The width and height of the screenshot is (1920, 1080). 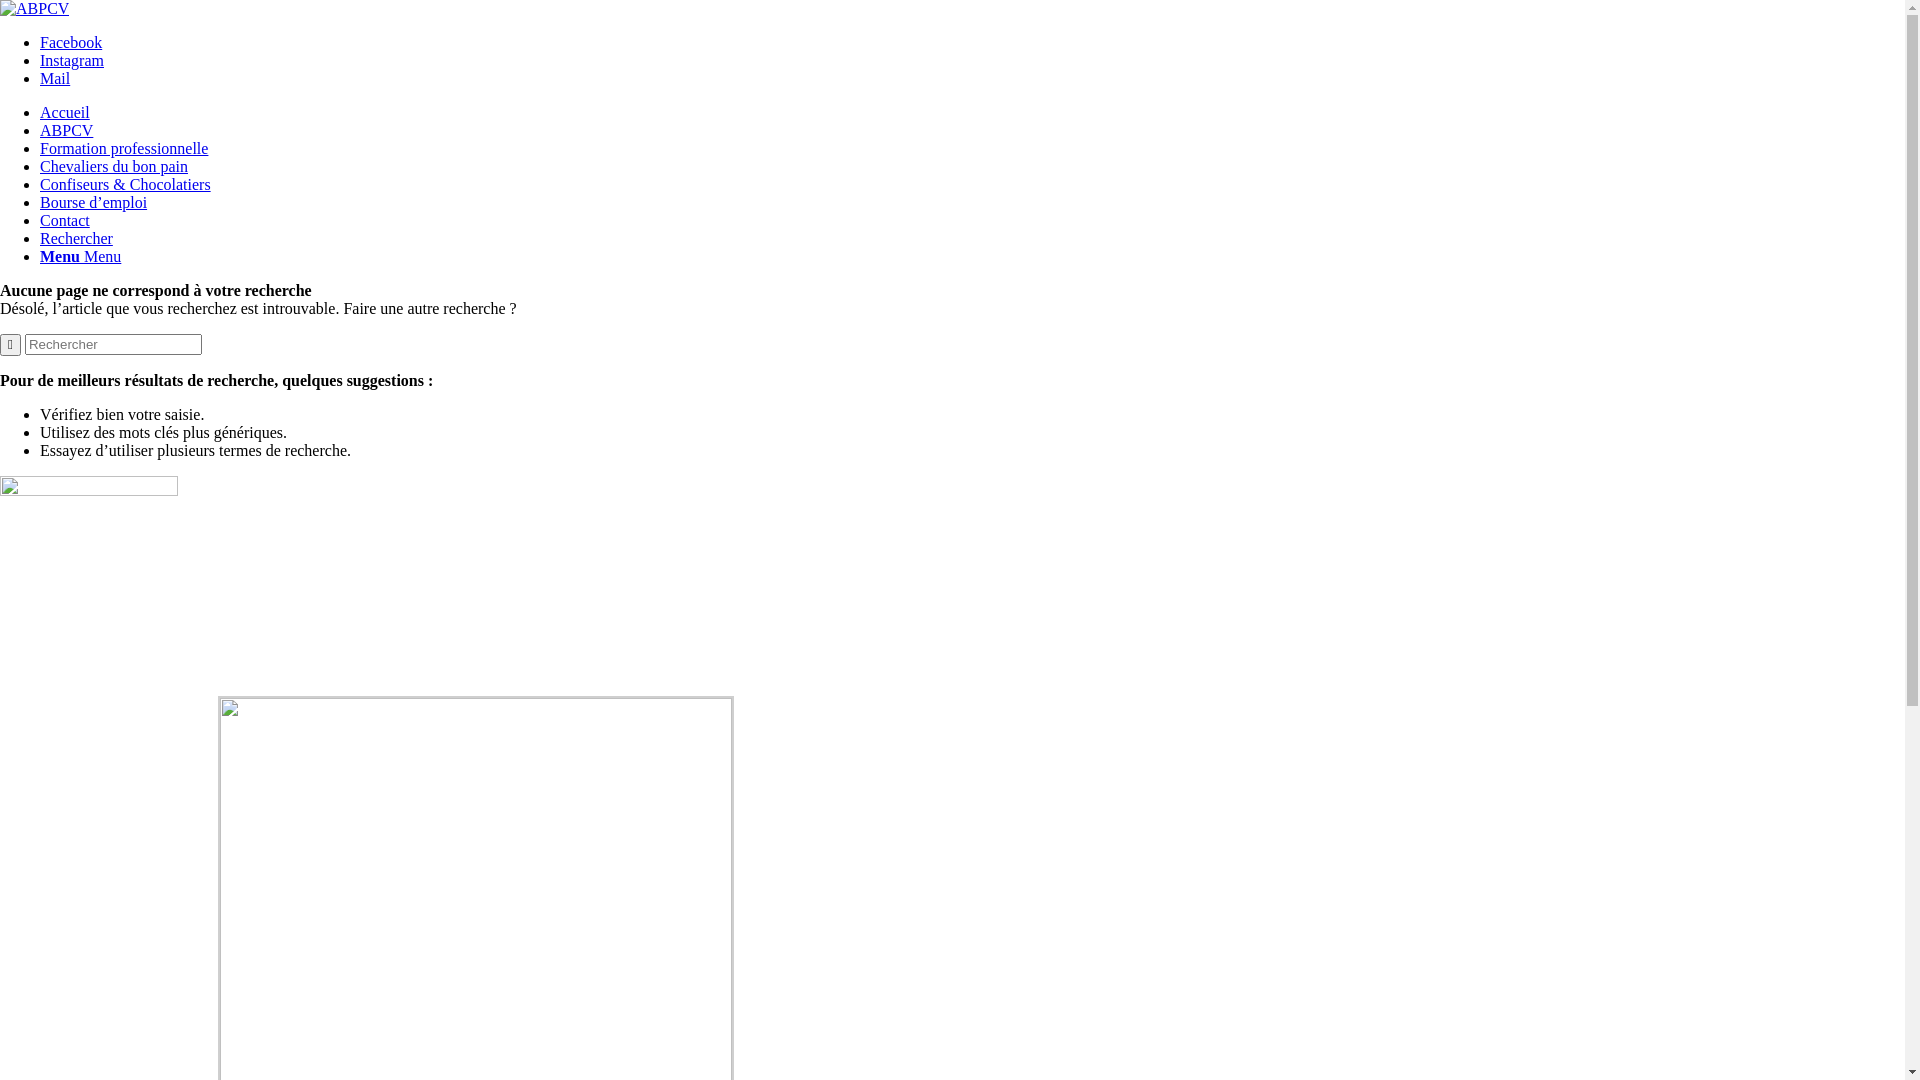 I want to click on Facebook, so click(x=71, y=42).